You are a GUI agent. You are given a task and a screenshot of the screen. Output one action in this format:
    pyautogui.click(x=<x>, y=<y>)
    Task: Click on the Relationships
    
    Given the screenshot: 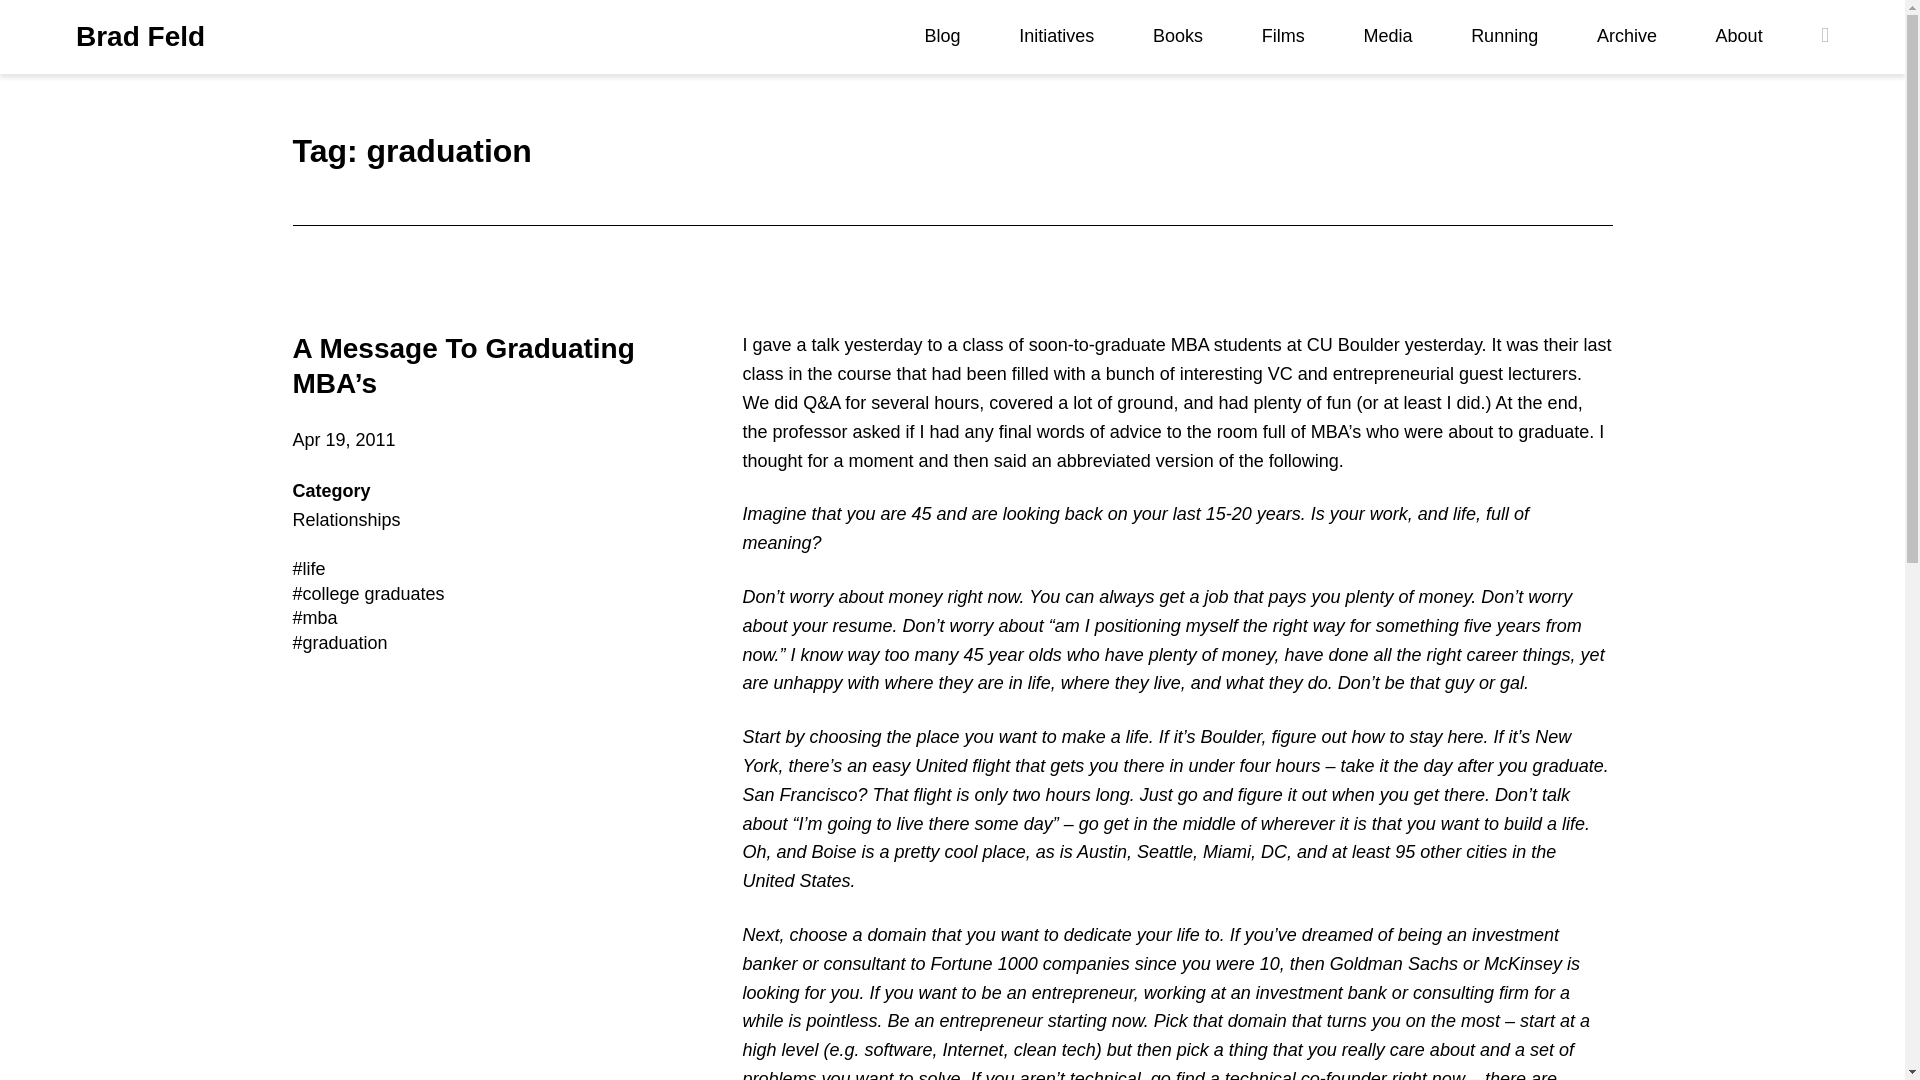 What is the action you would take?
    pyautogui.click(x=345, y=520)
    